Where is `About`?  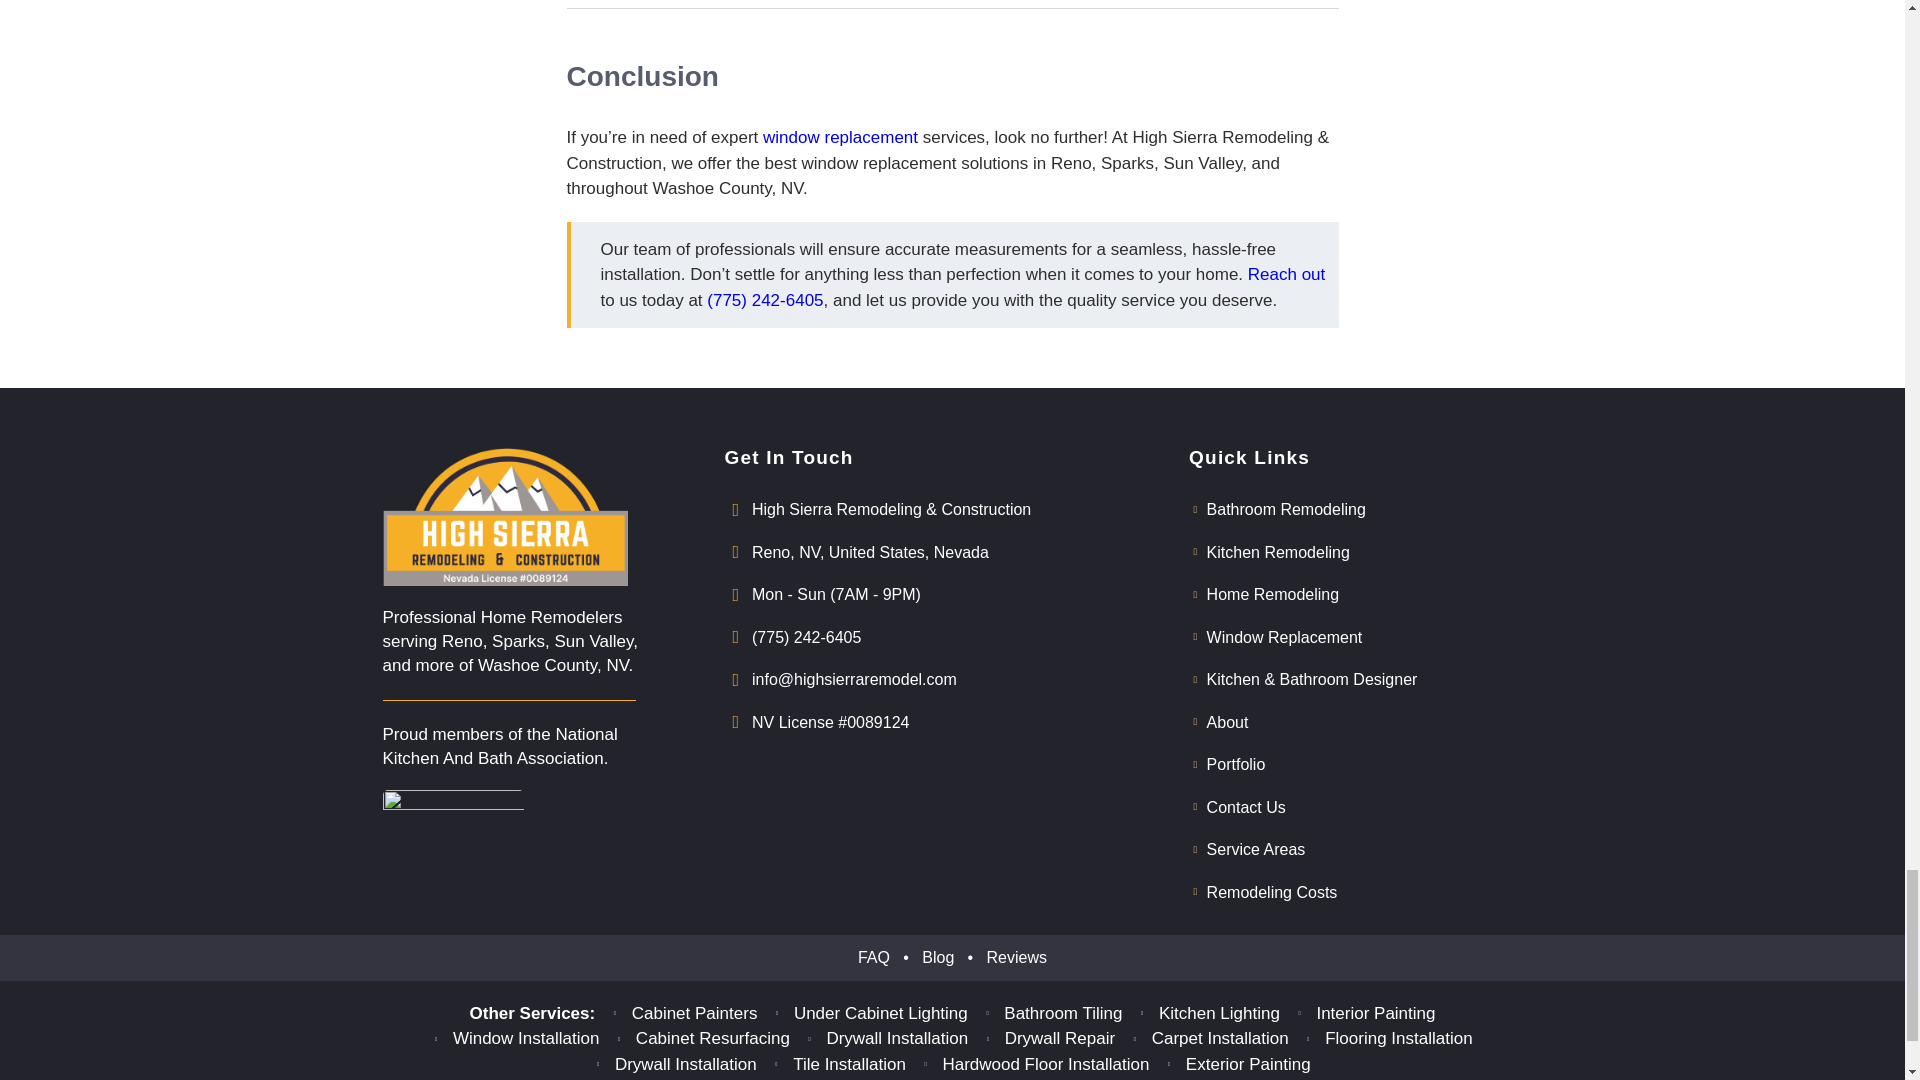
About is located at coordinates (1351, 722).